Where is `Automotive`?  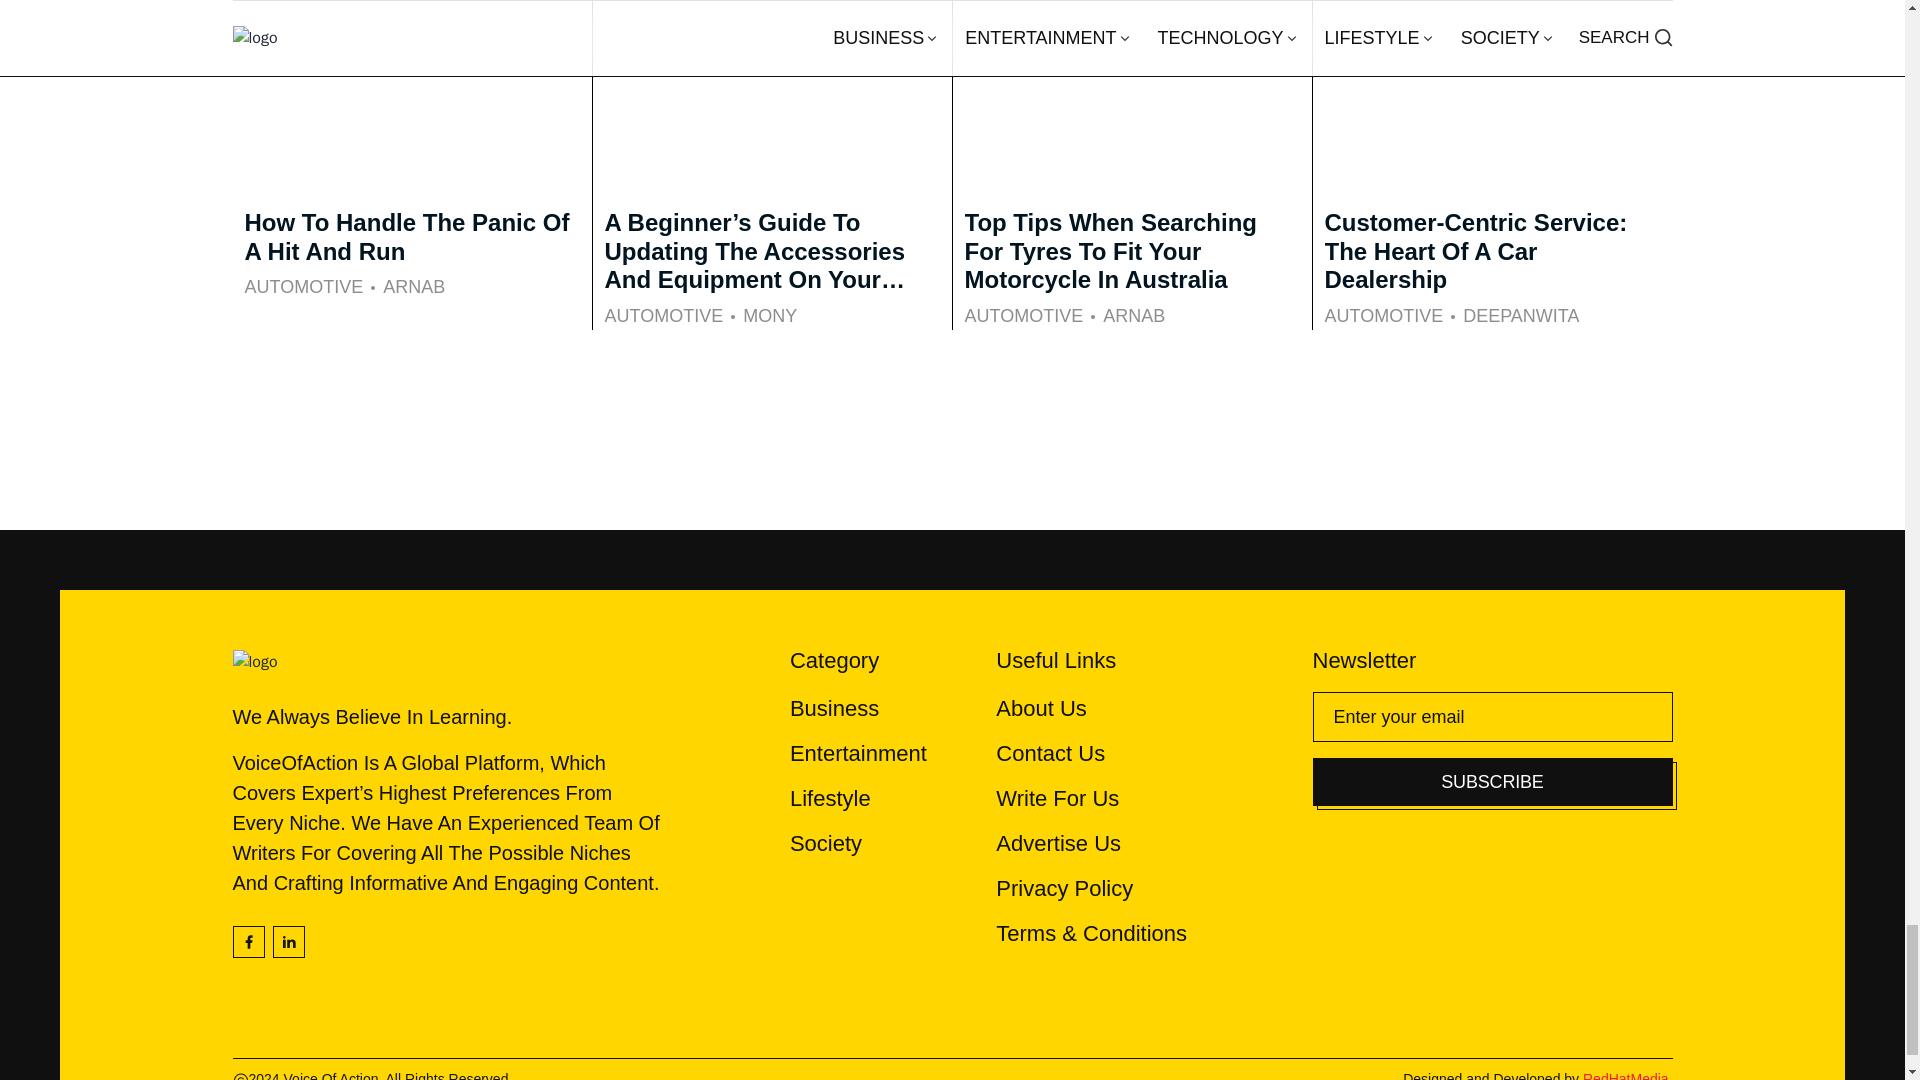 Automotive is located at coordinates (1384, 316).